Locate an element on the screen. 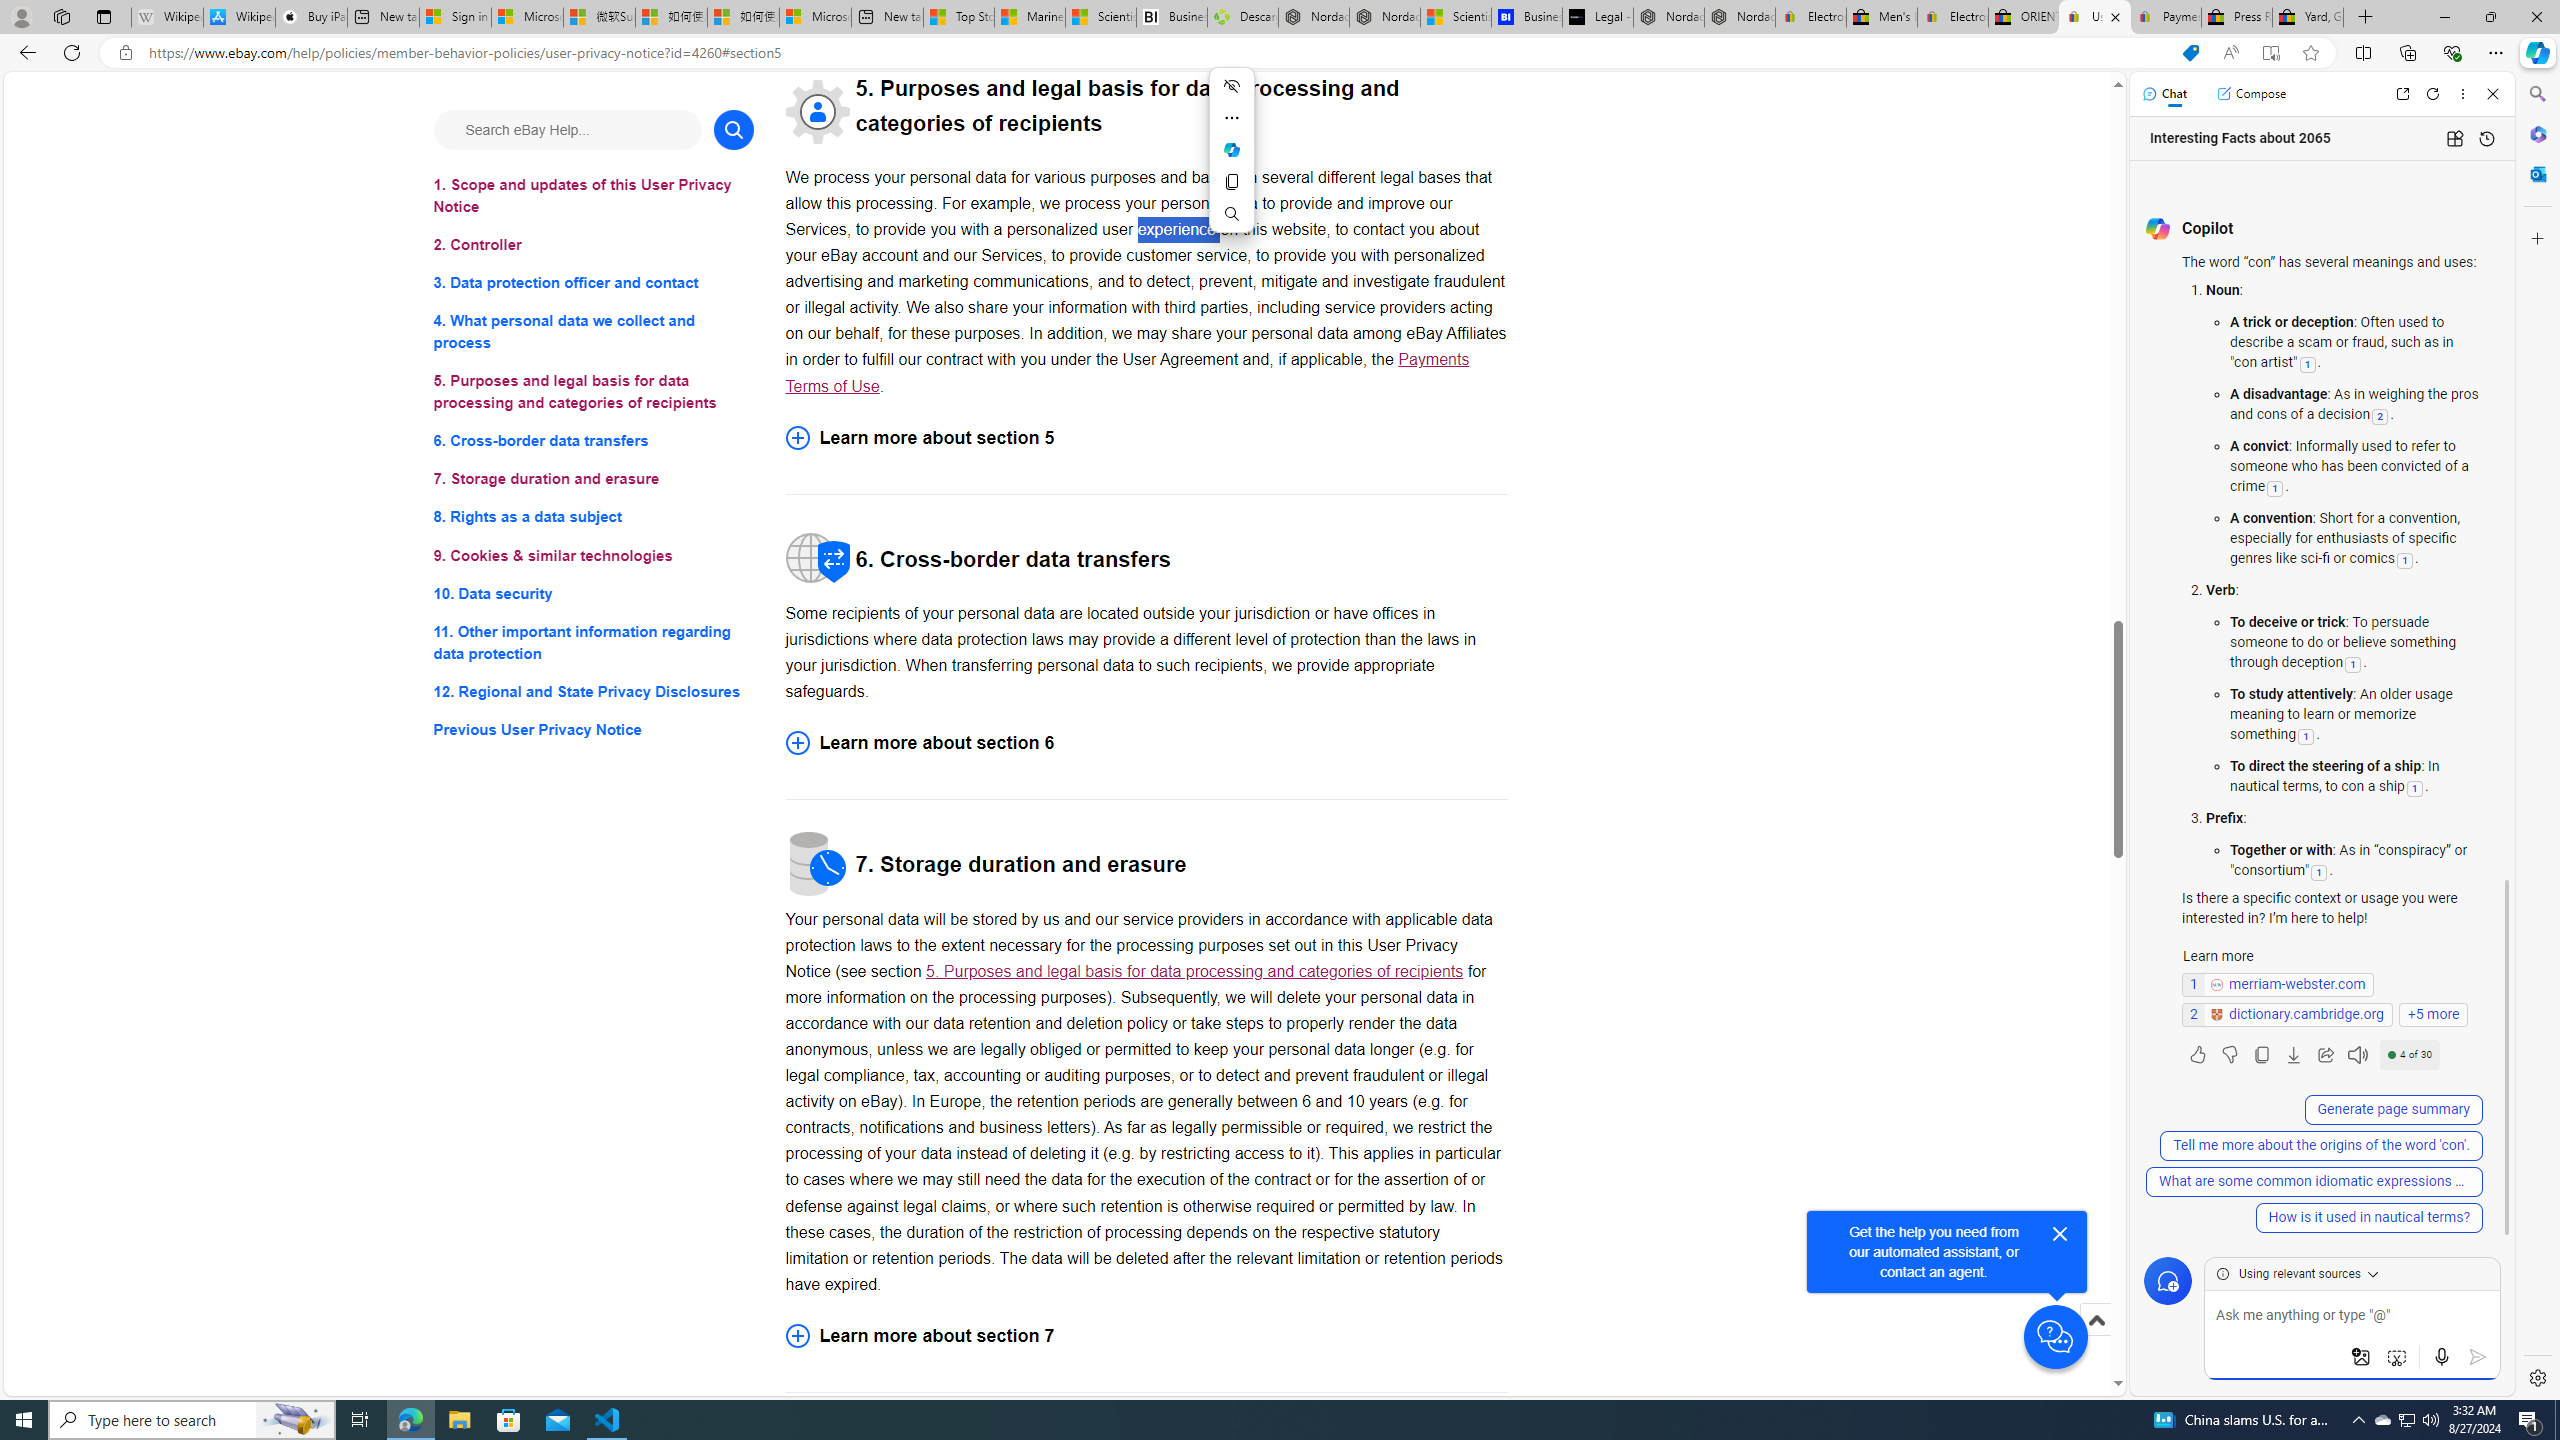 Image resolution: width=2560 pixels, height=1440 pixels. 8. Rights as a data subject is located at coordinates (594, 516).